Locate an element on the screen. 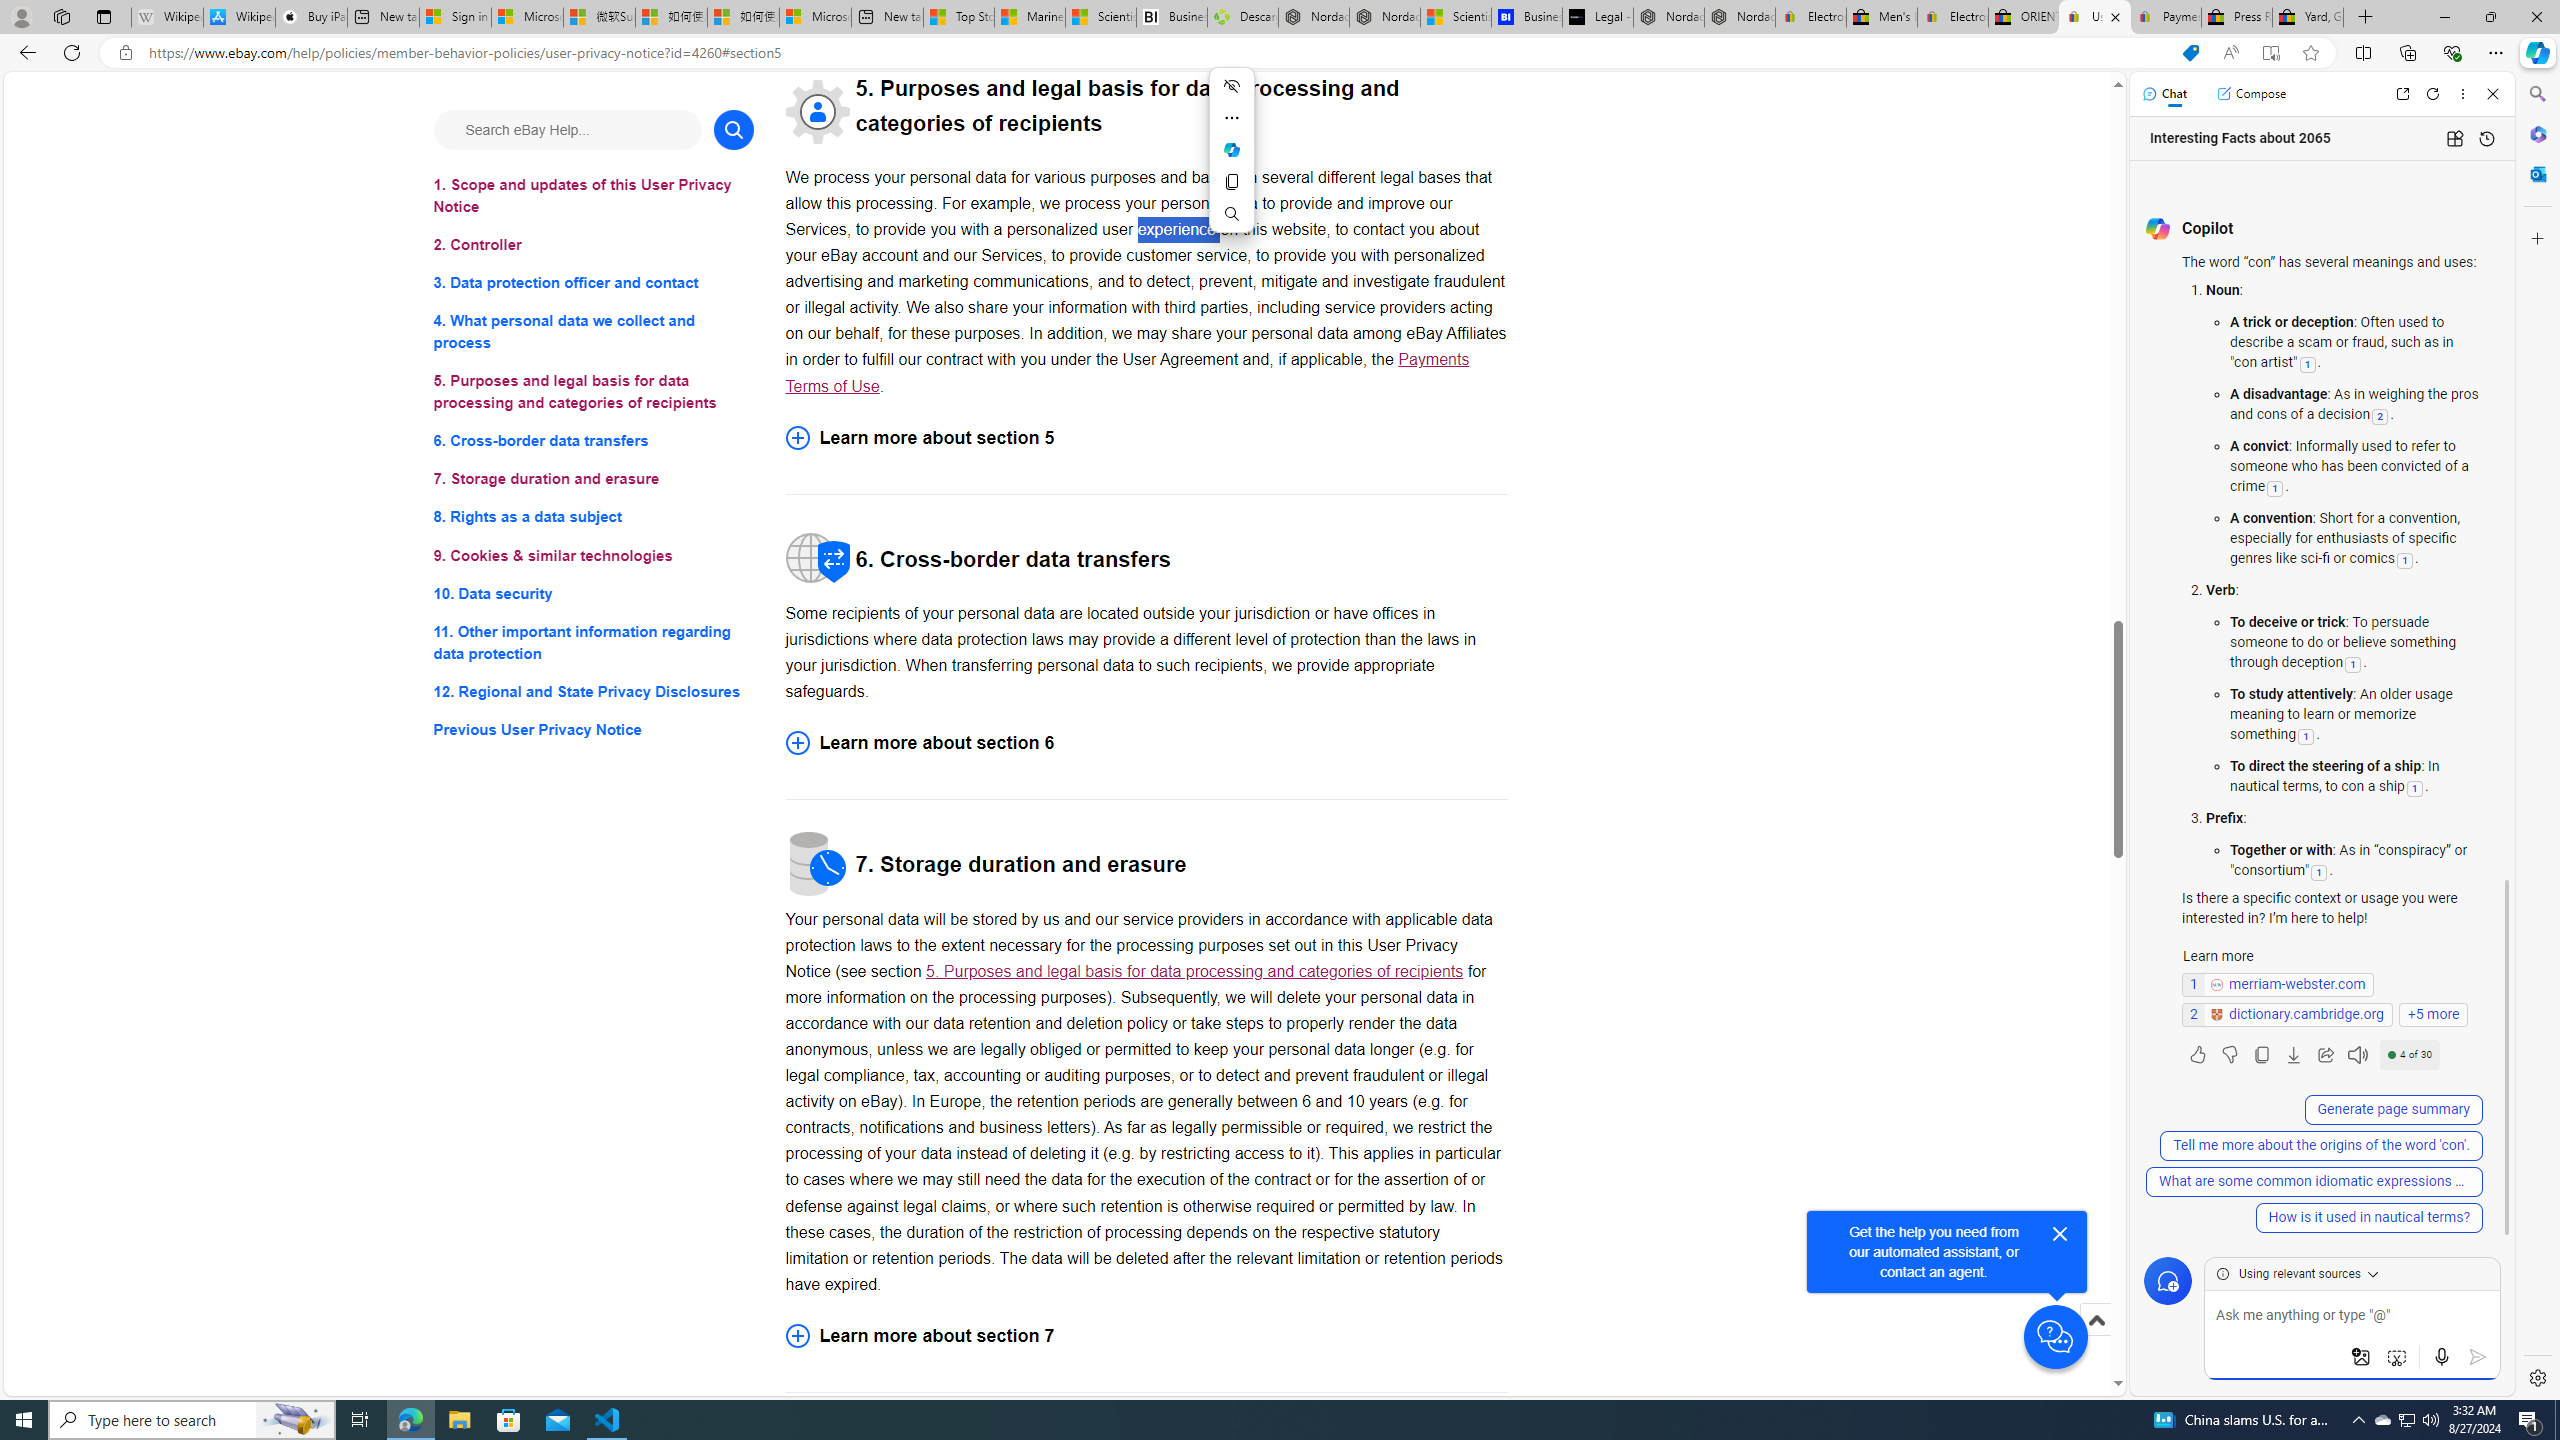 Image resolution: width=2560 pixels, height=1440 pixels. 8. Rights as a data subject is located at coordinates (594, 516).